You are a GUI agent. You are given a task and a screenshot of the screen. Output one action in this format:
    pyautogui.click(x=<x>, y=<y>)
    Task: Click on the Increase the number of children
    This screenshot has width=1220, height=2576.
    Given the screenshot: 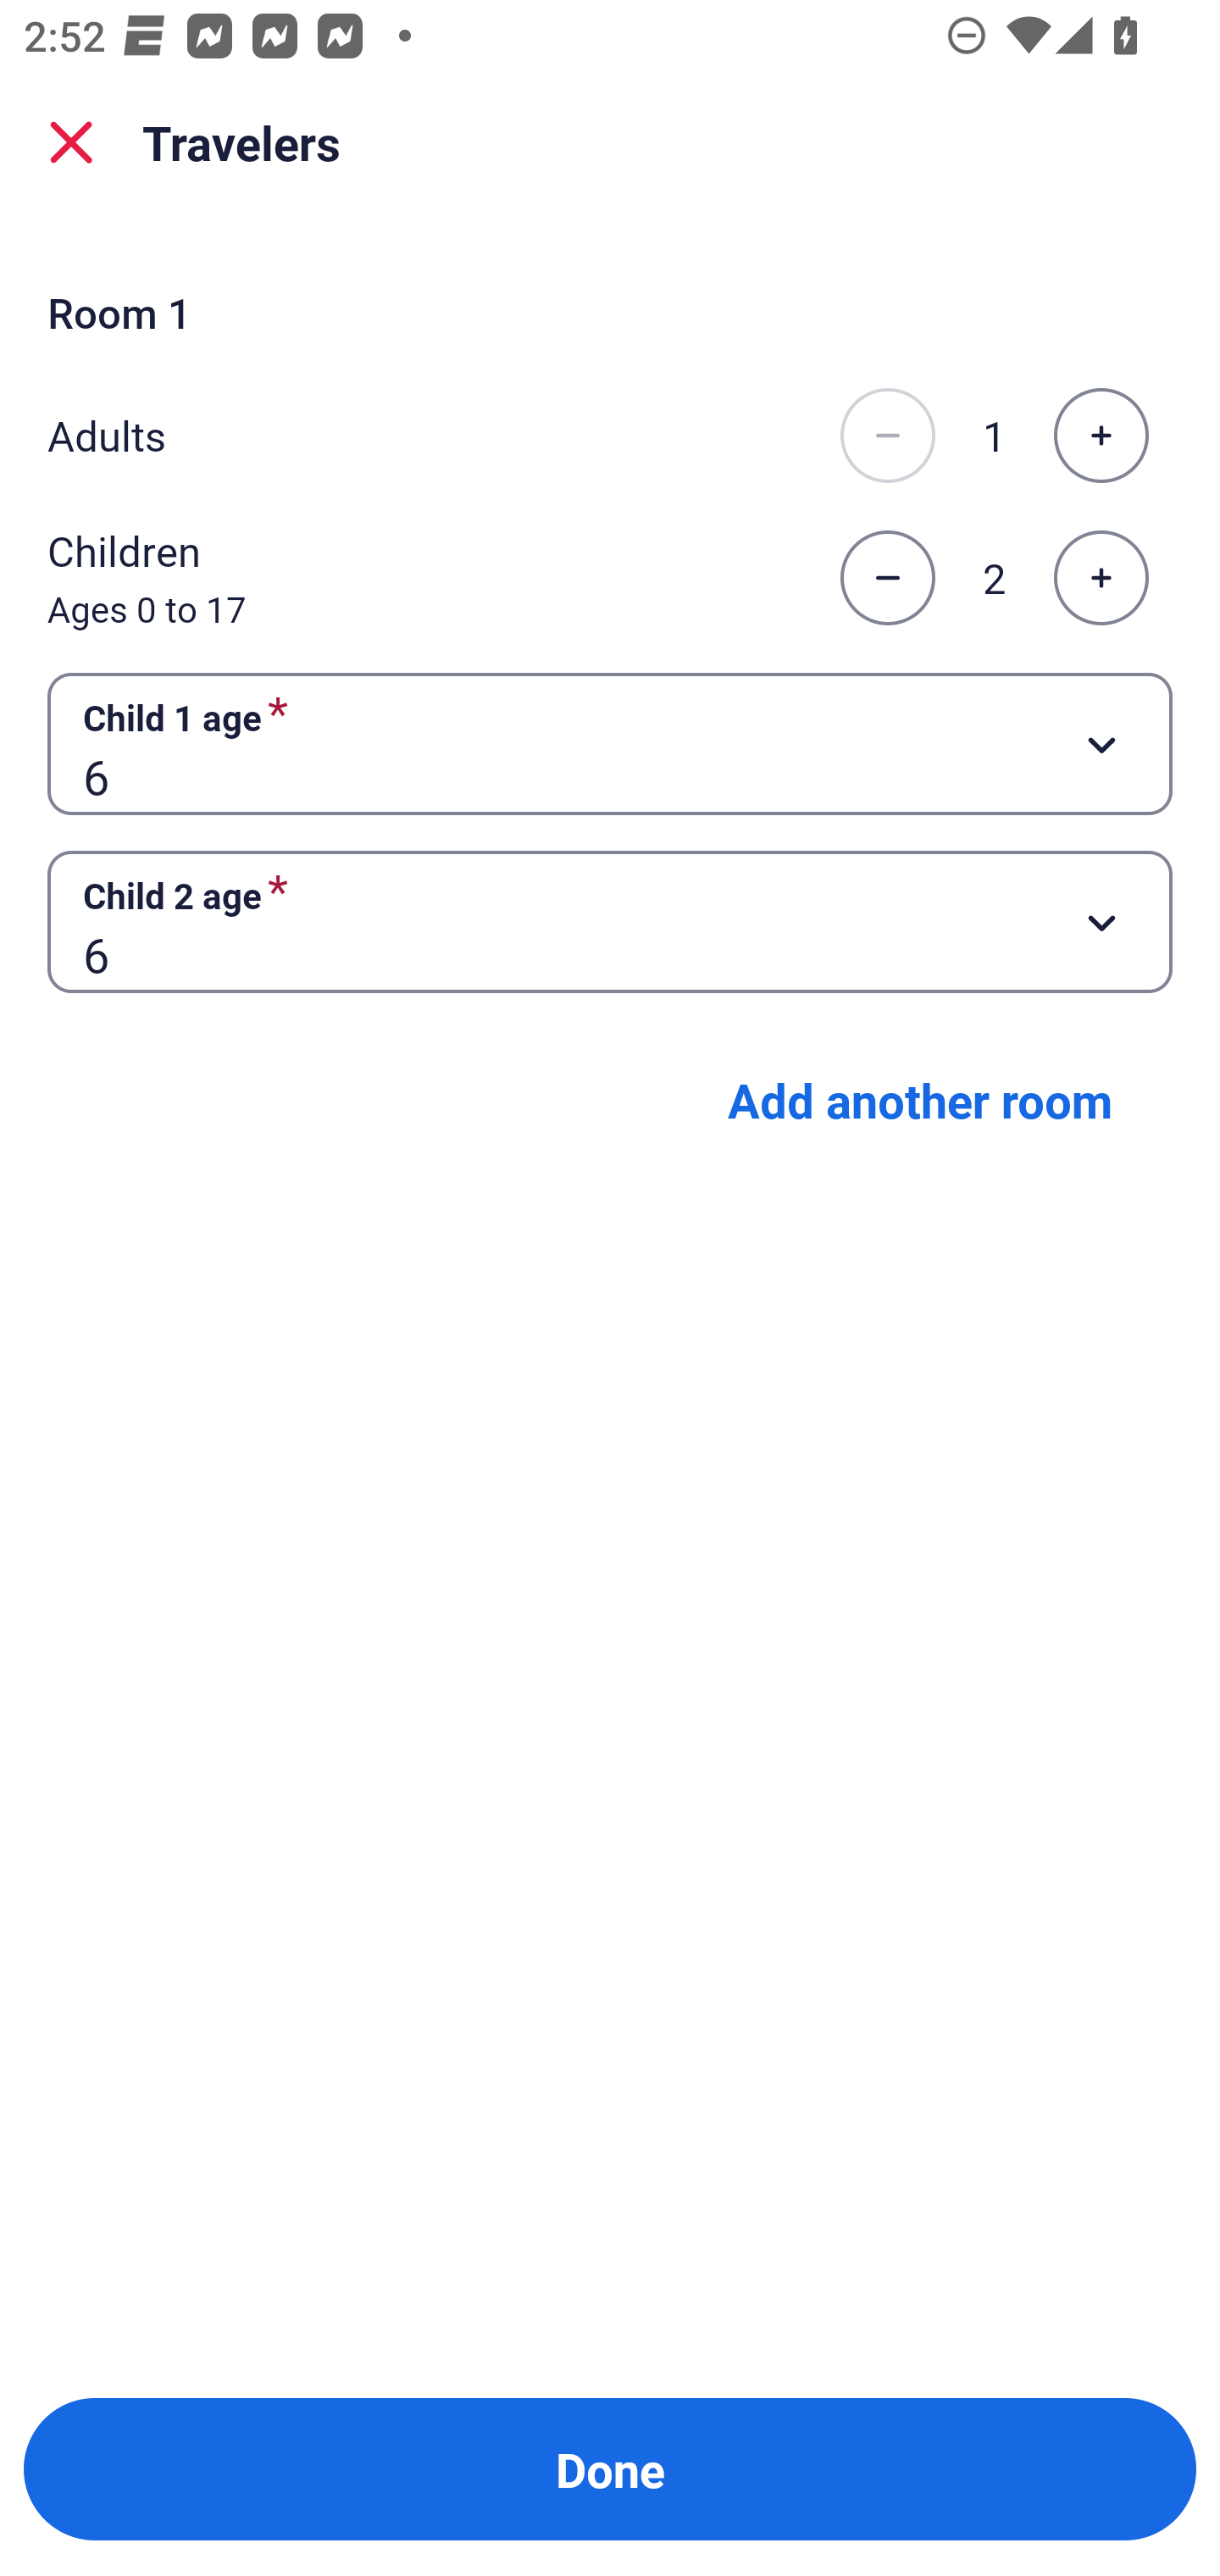 What is the action you would take?
    pyautogui.click(x=1101, y=578)
    